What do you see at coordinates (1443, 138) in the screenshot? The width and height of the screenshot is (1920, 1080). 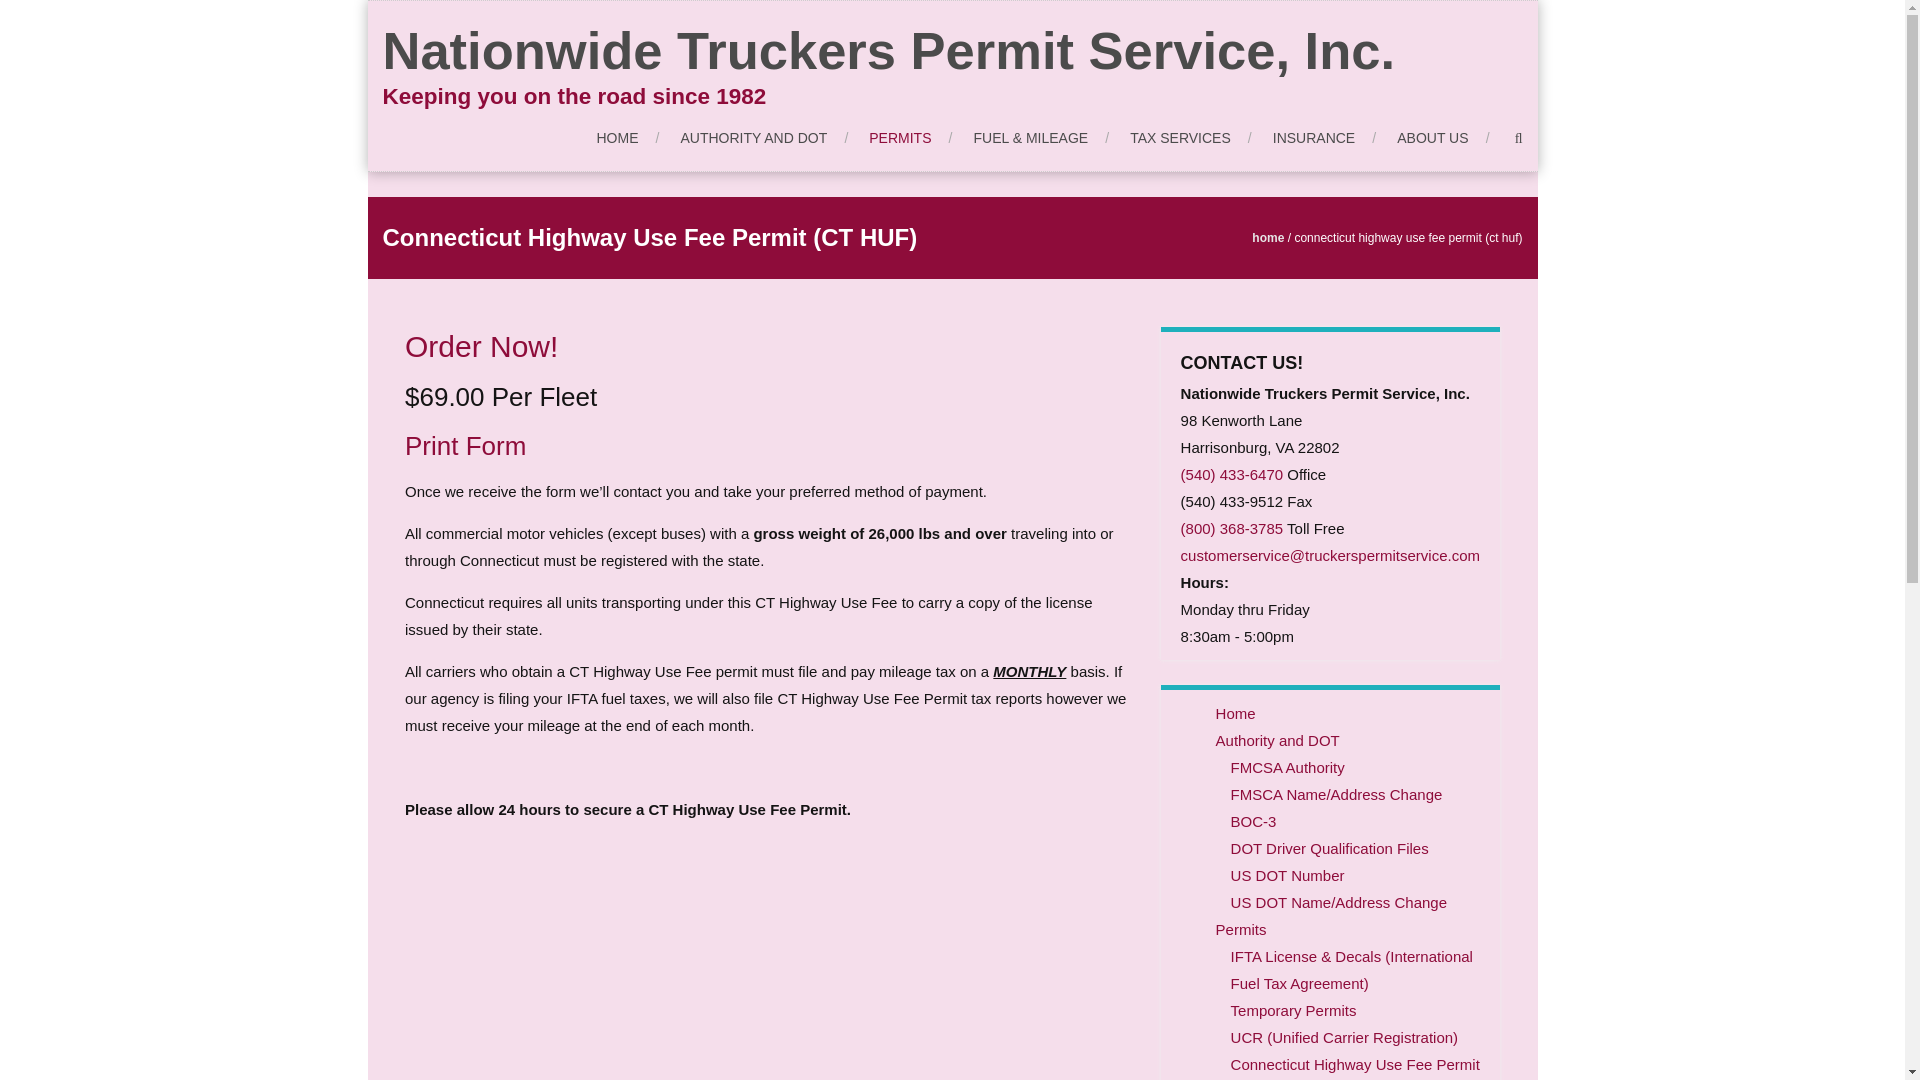 I see `ABOUT US` at bounding box center [1443, 138].